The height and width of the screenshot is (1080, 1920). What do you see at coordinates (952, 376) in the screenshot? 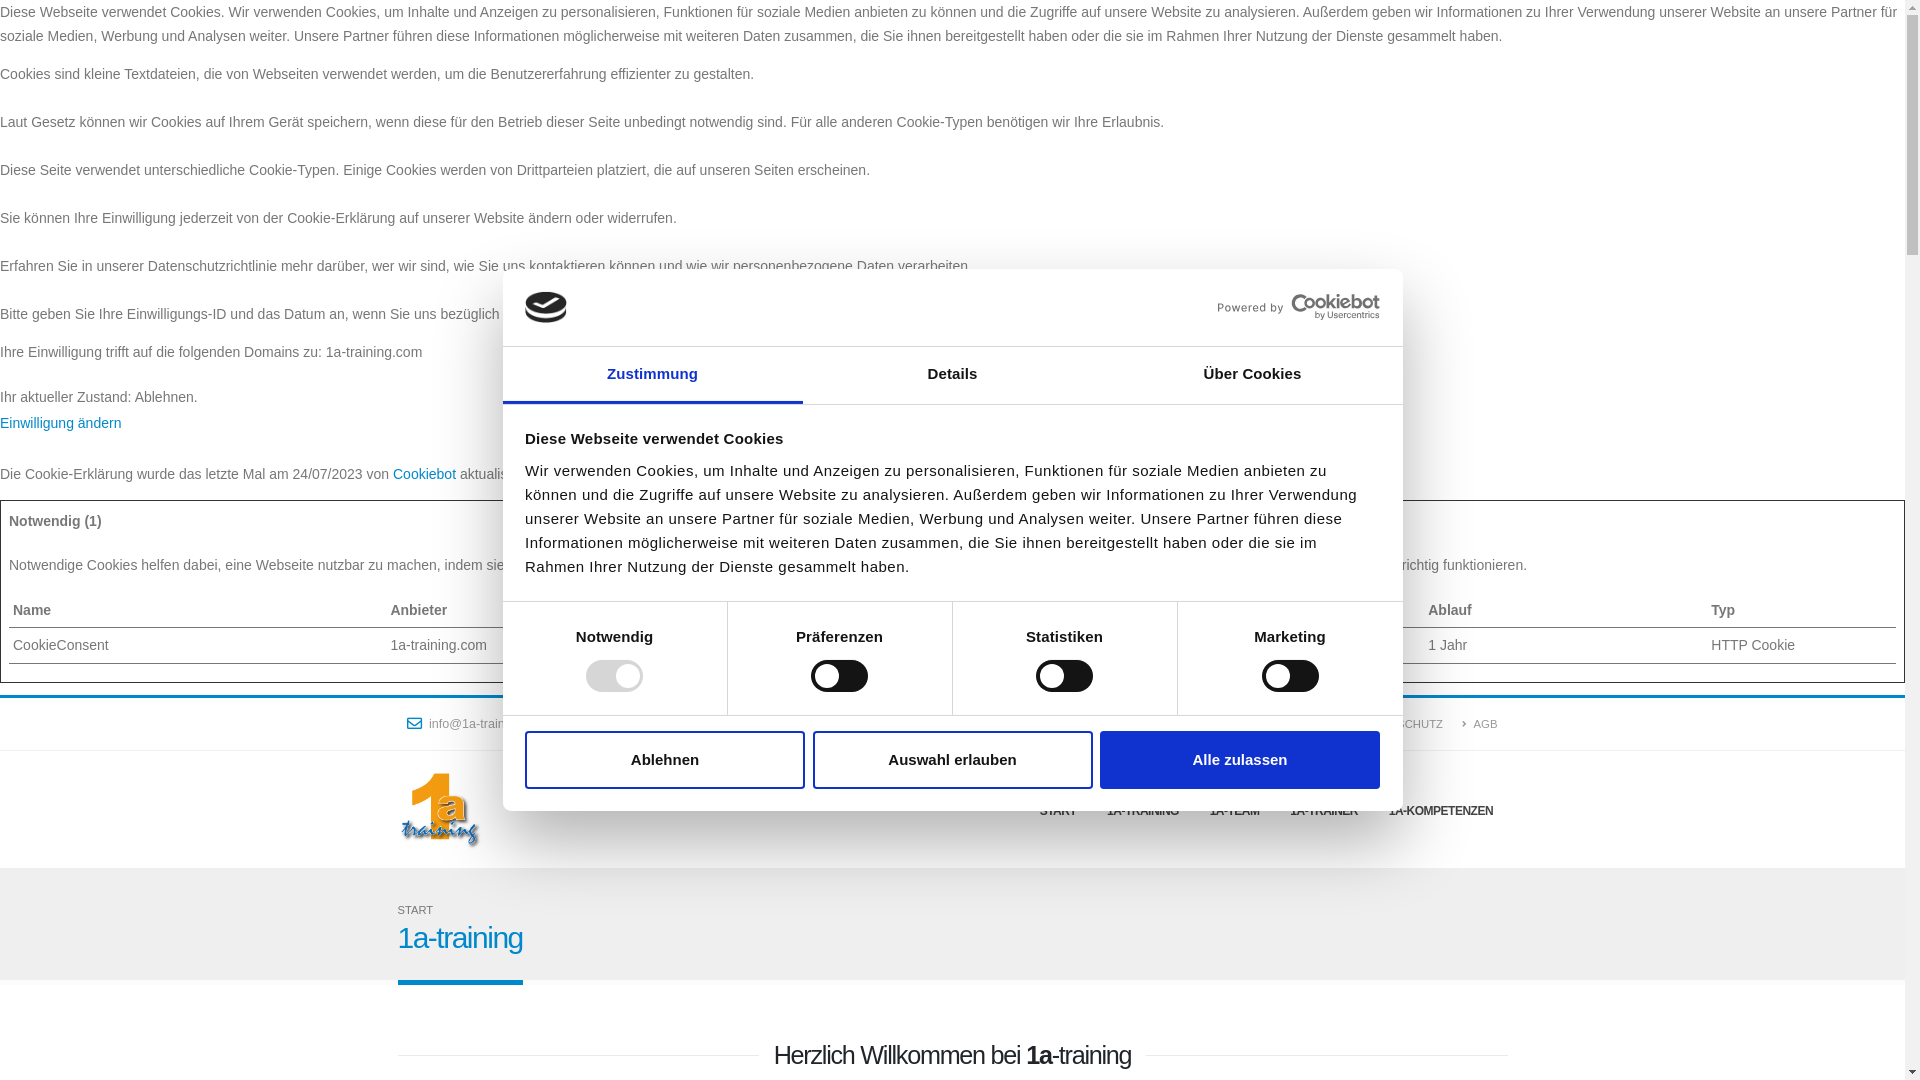
I see `Details` at bounding box center [952, 376].